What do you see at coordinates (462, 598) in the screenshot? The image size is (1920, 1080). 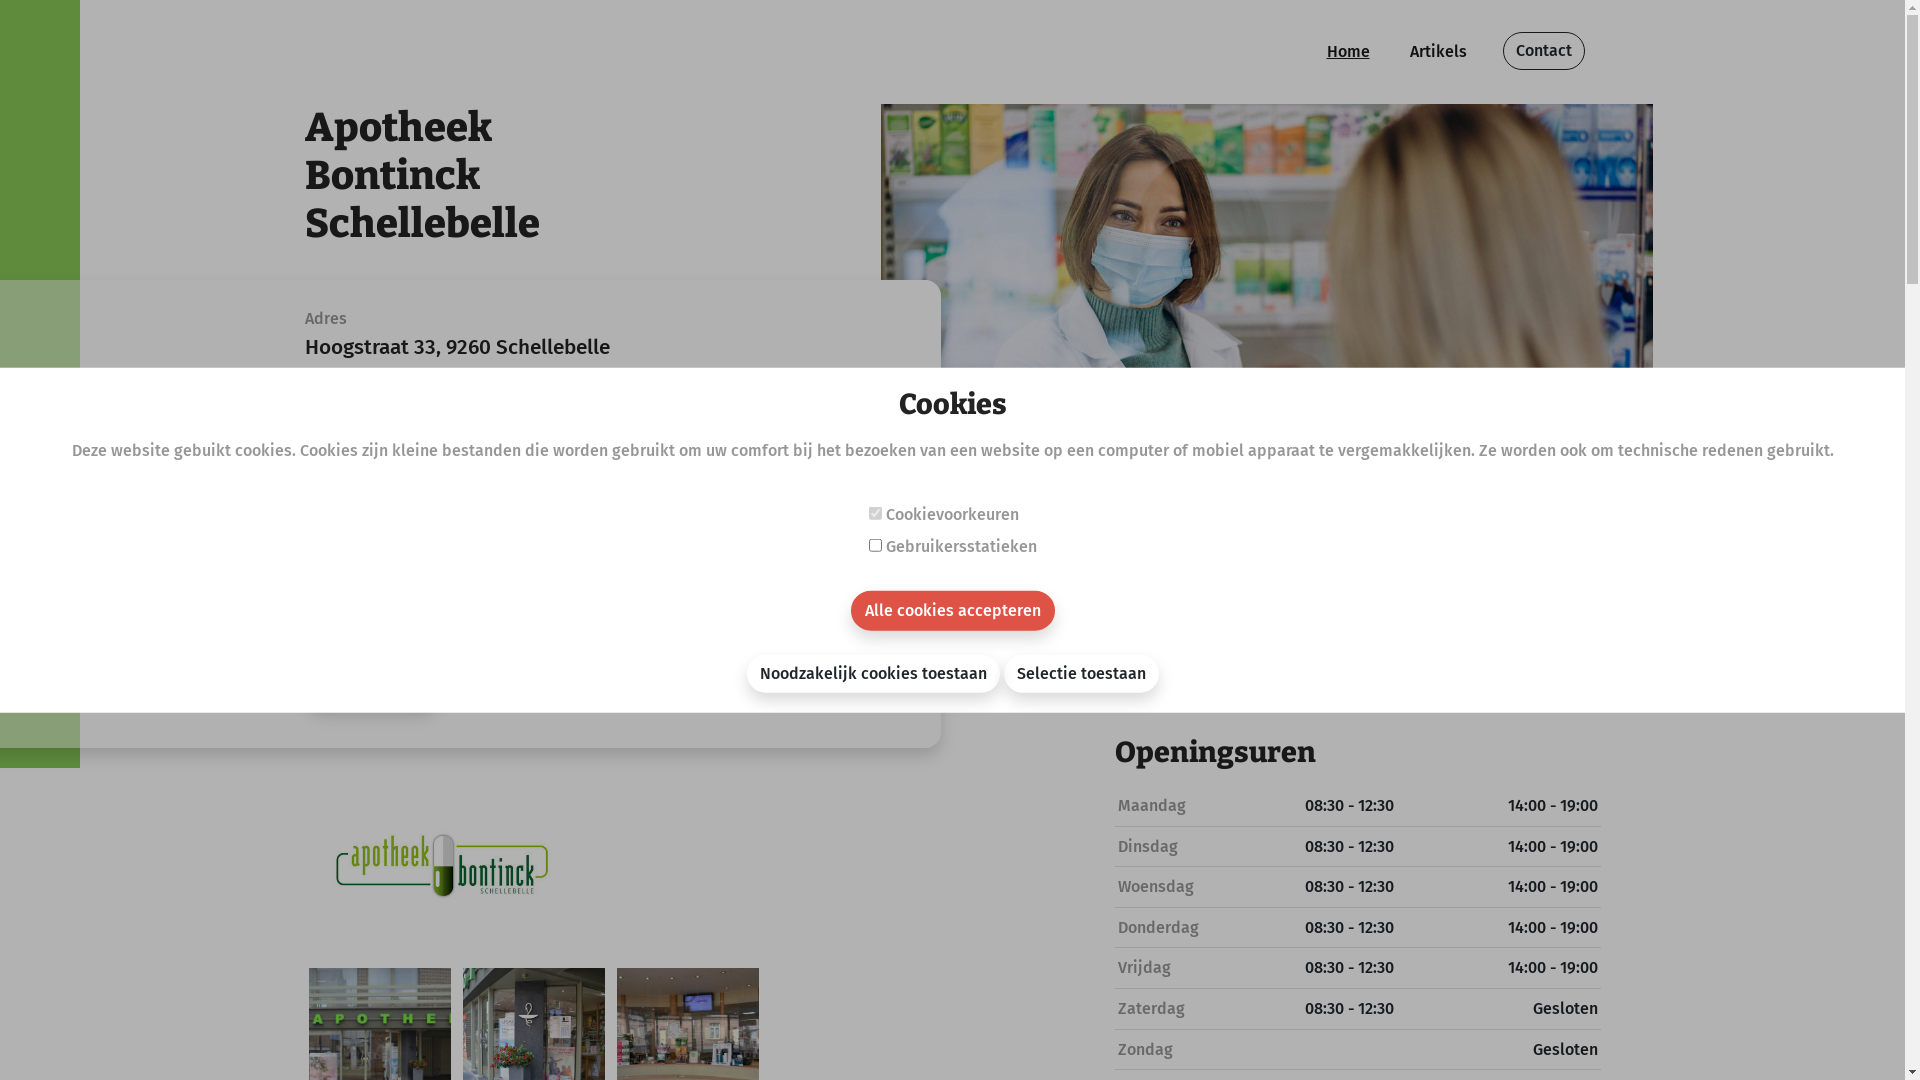 I see `www.apotheekbontinck.be` at bounding box center [462, 598].